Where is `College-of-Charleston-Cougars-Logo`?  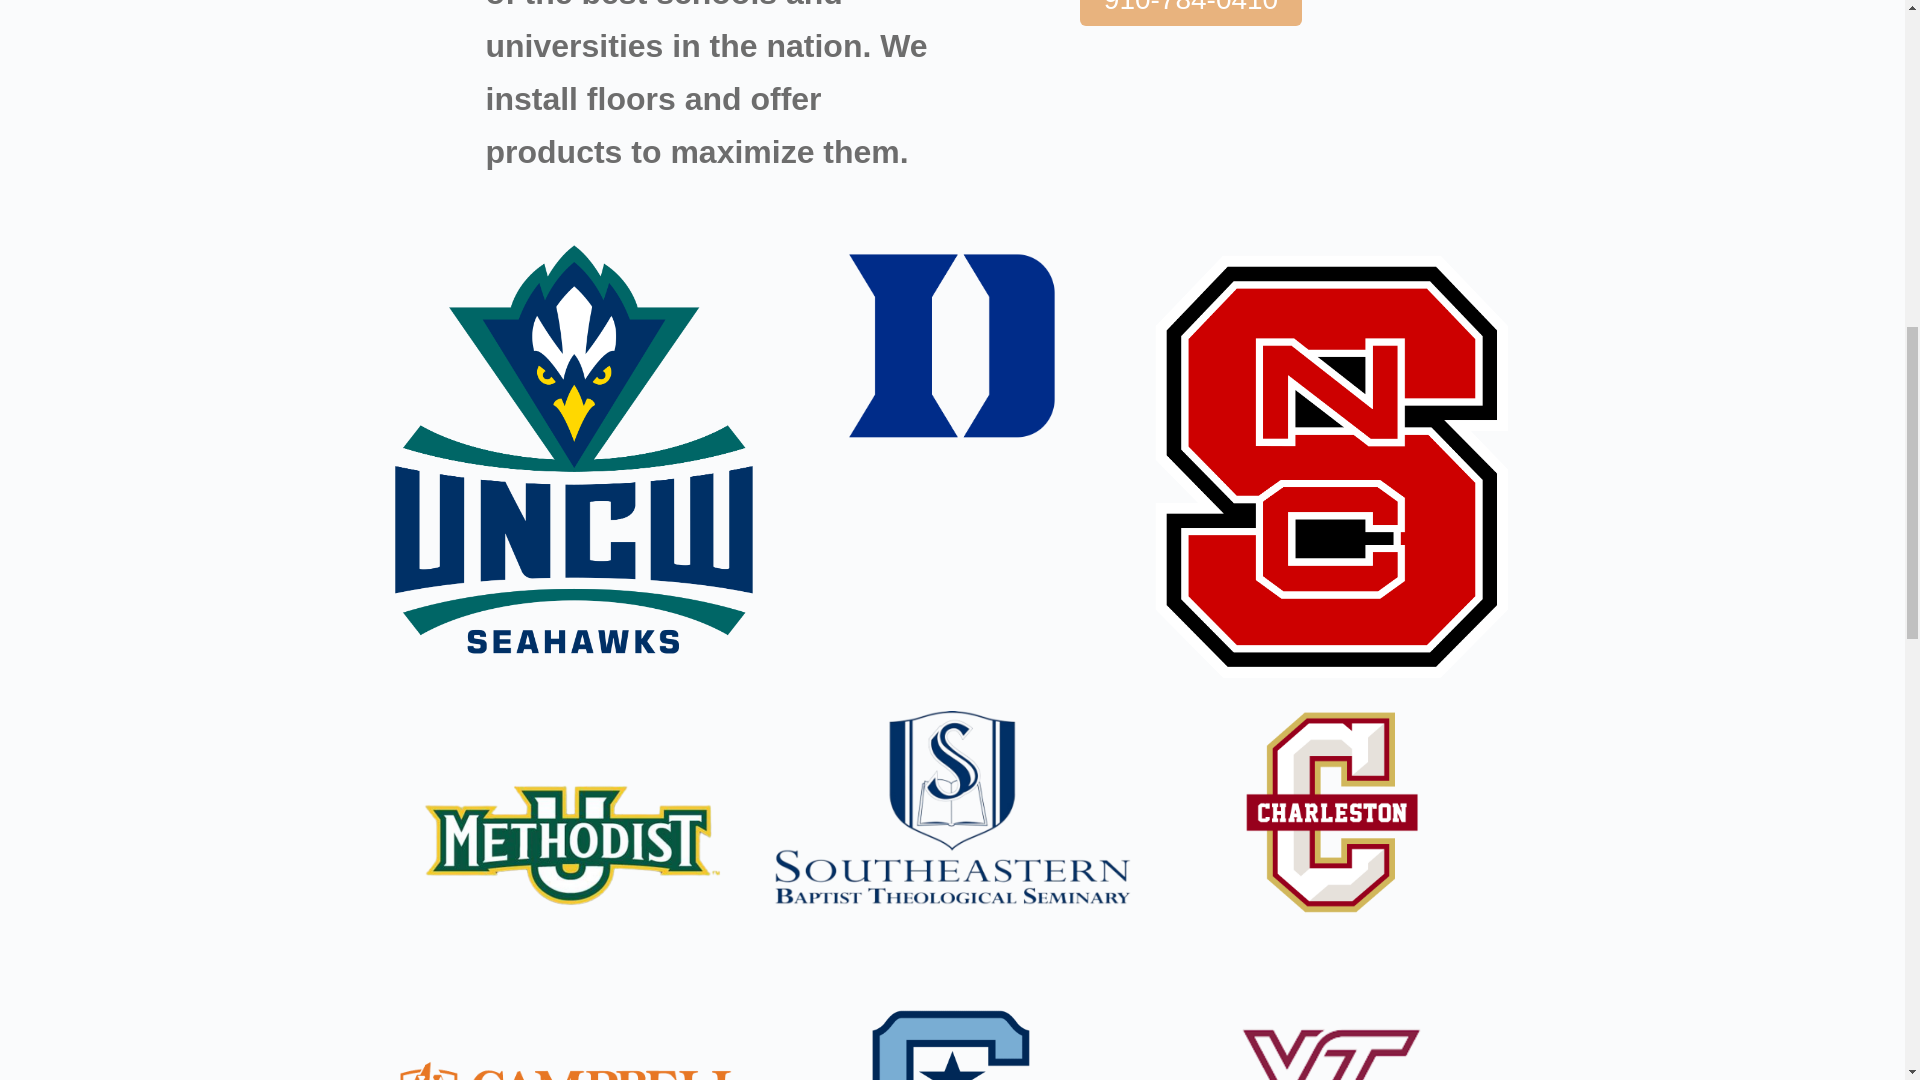
College-of-Charleston-Cougars-Logo is located at coordinates (1332, 811).